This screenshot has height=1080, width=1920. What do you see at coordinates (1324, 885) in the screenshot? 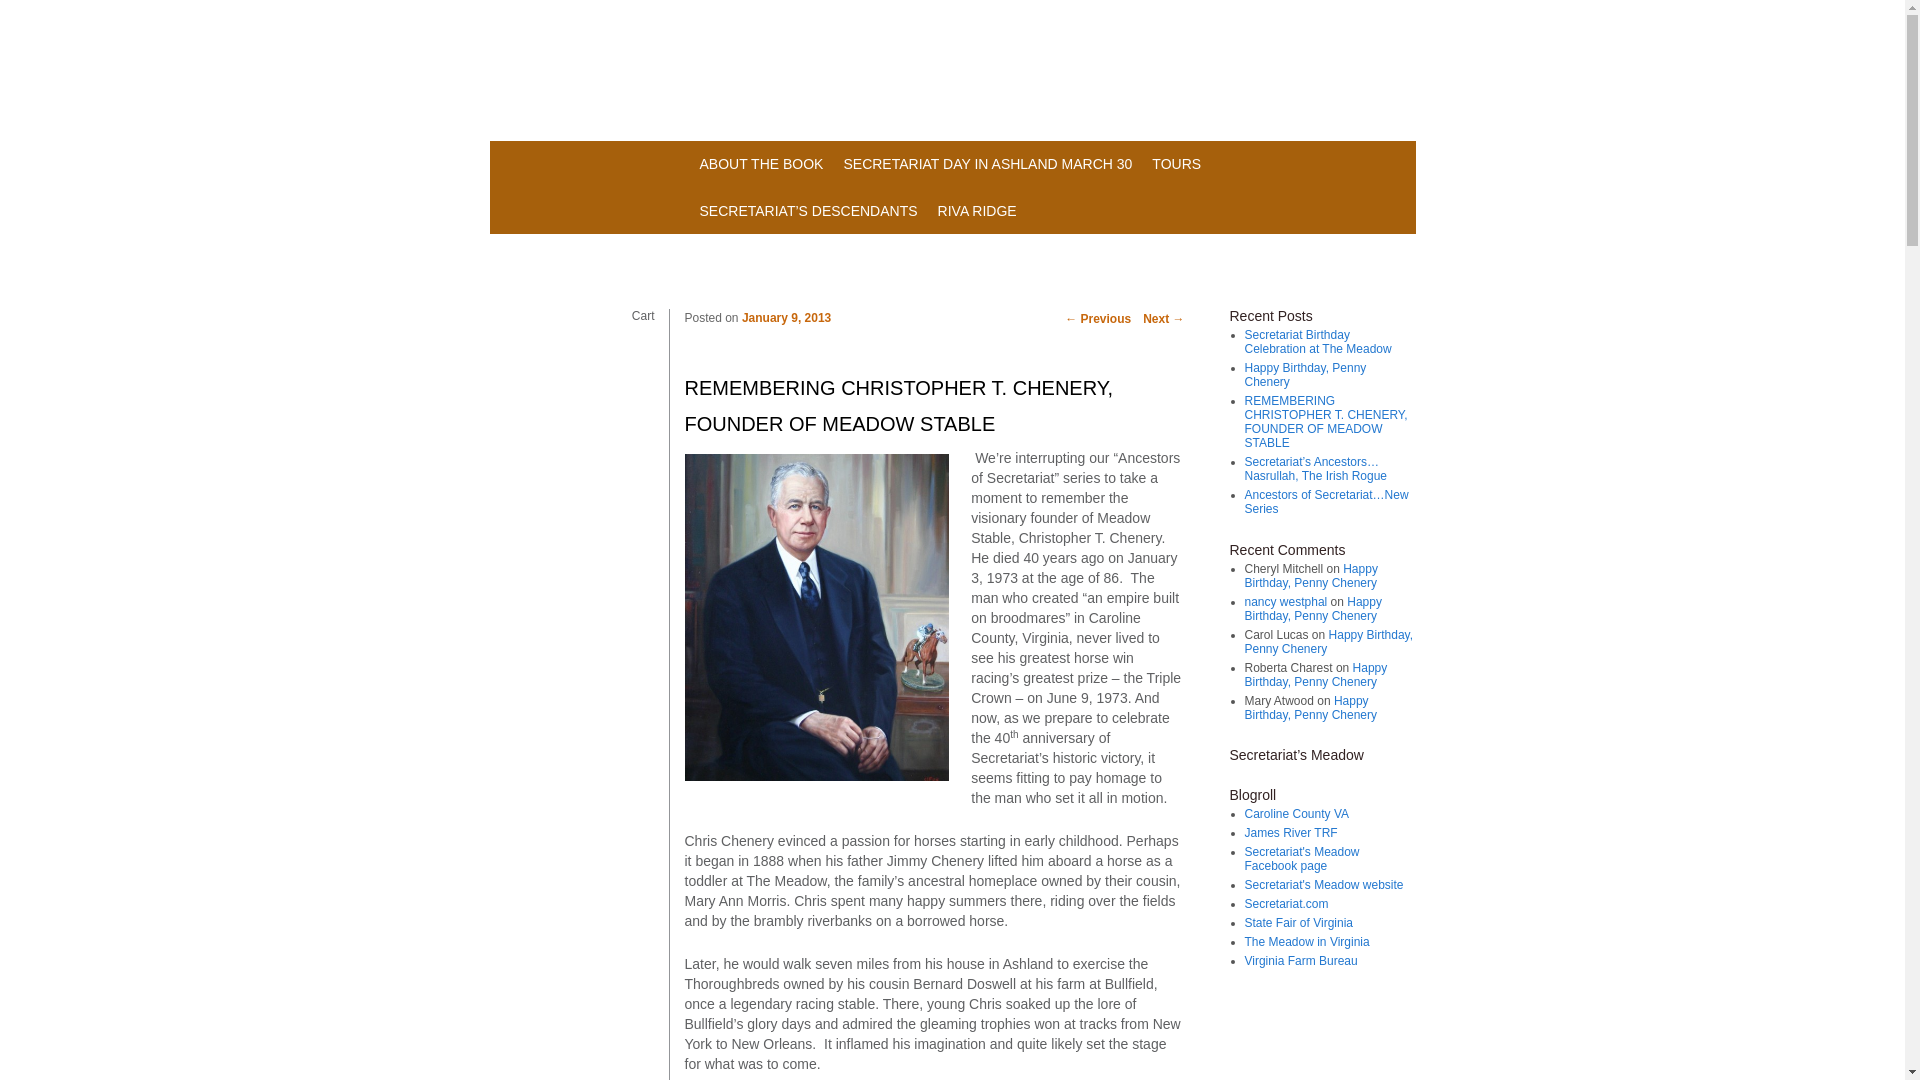
I see `Secretariat's Meadow website` at bounding box center [1324, 885].